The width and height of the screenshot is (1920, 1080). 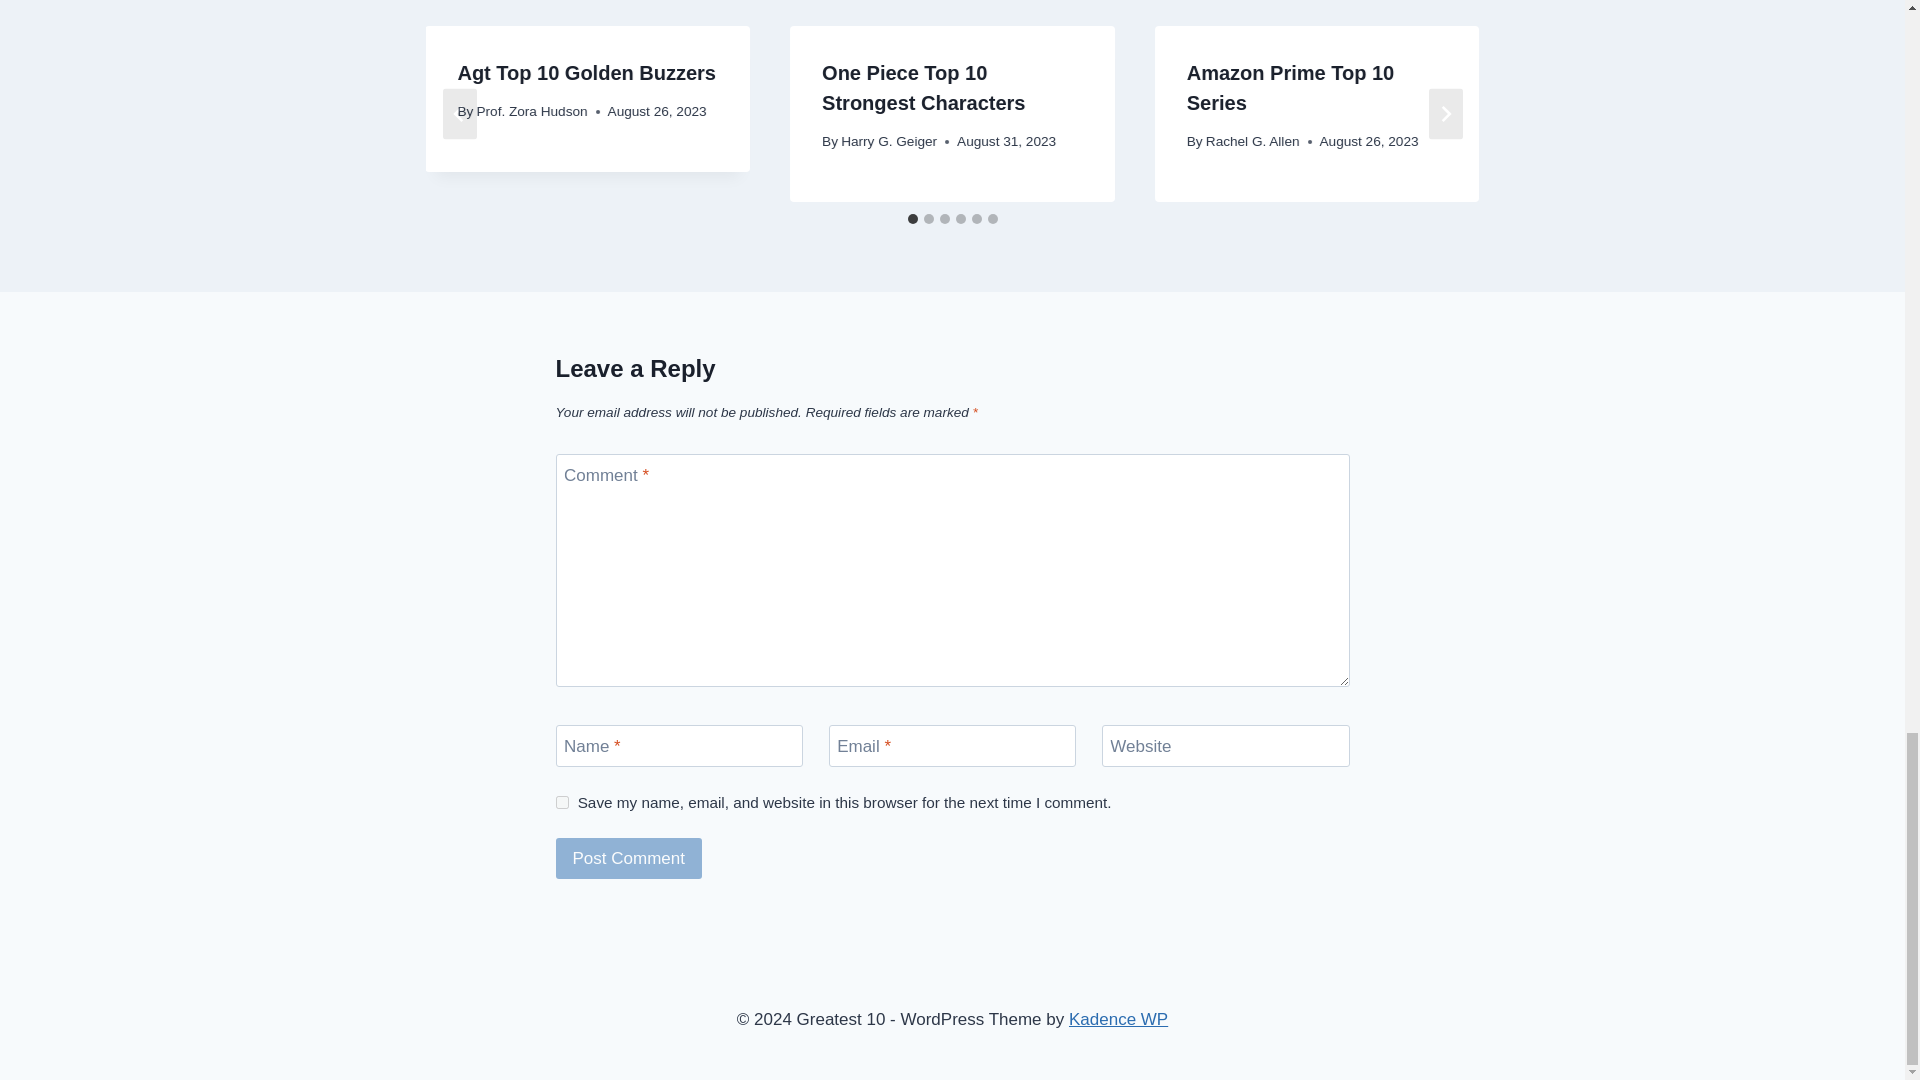 I want to click on Post Comment, so click(x=629, y=858).